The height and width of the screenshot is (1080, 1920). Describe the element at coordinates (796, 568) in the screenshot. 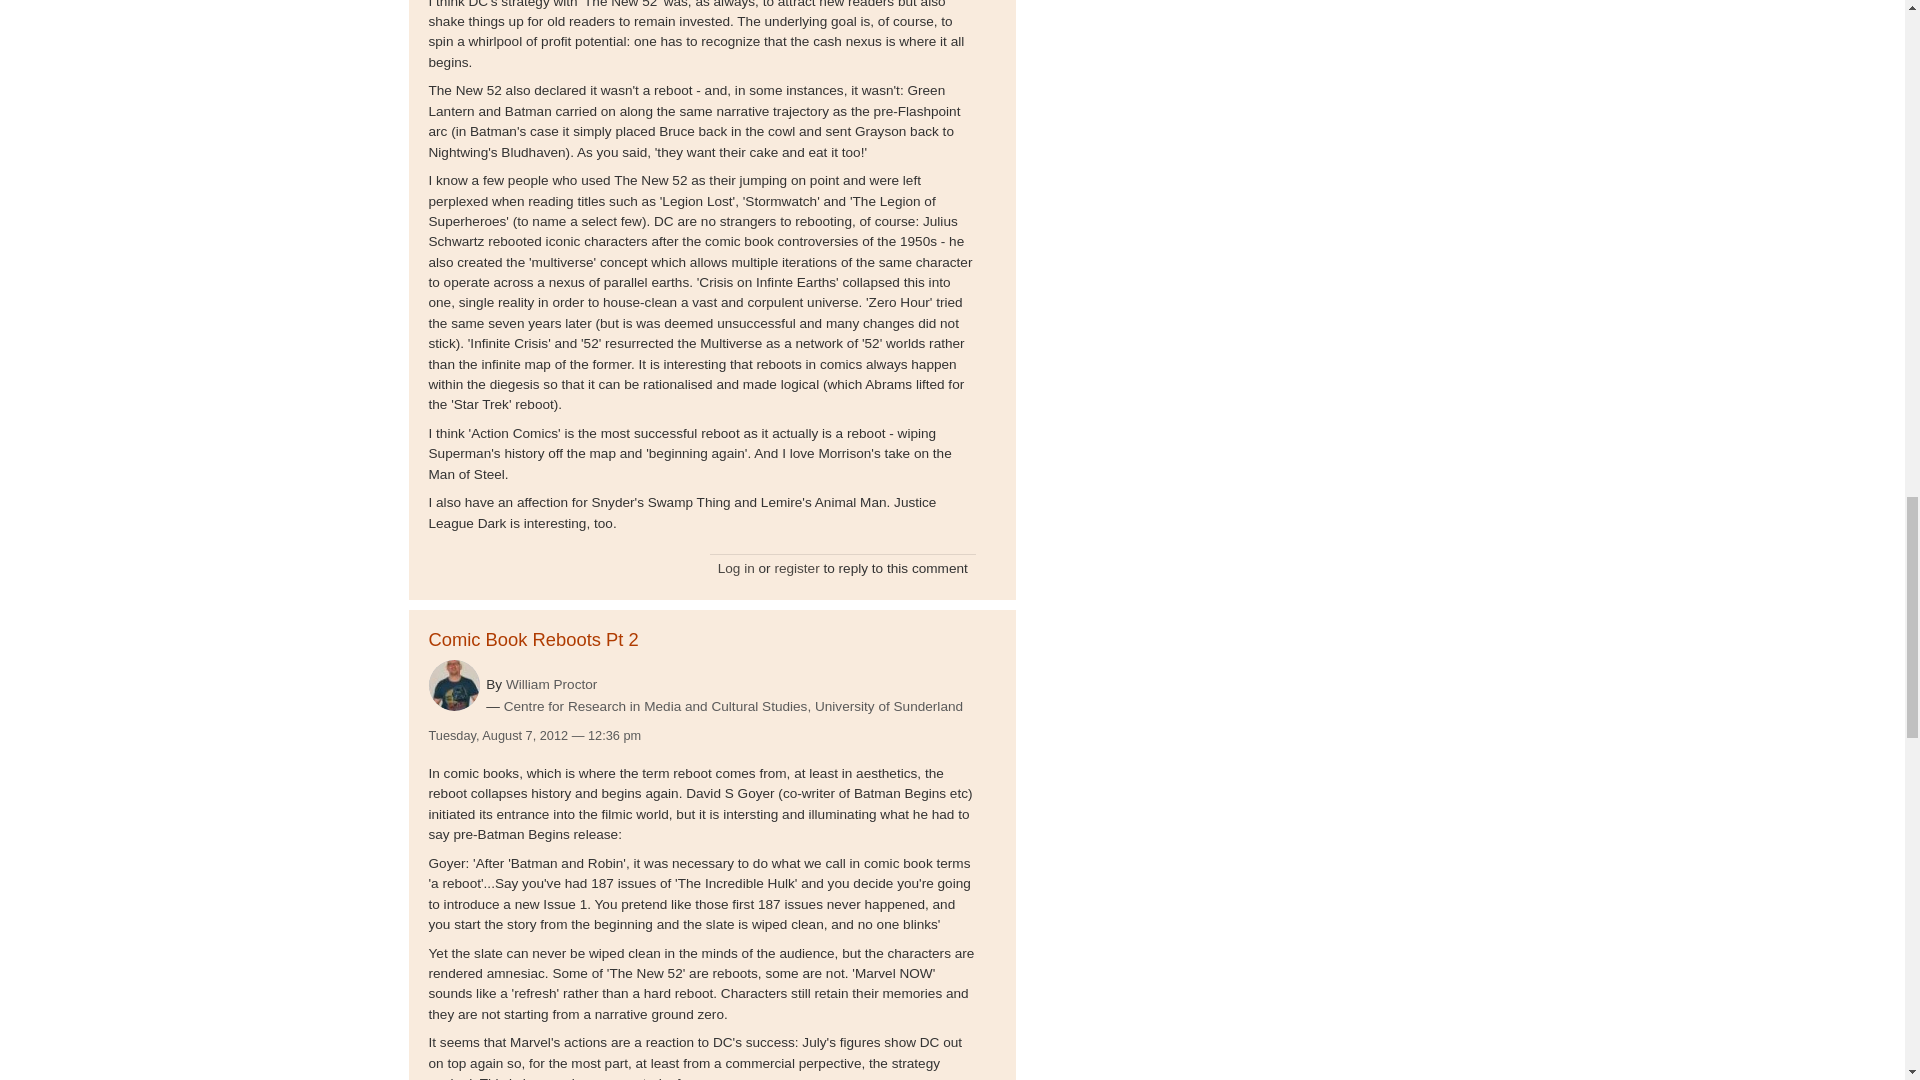

I see `register` at that location.